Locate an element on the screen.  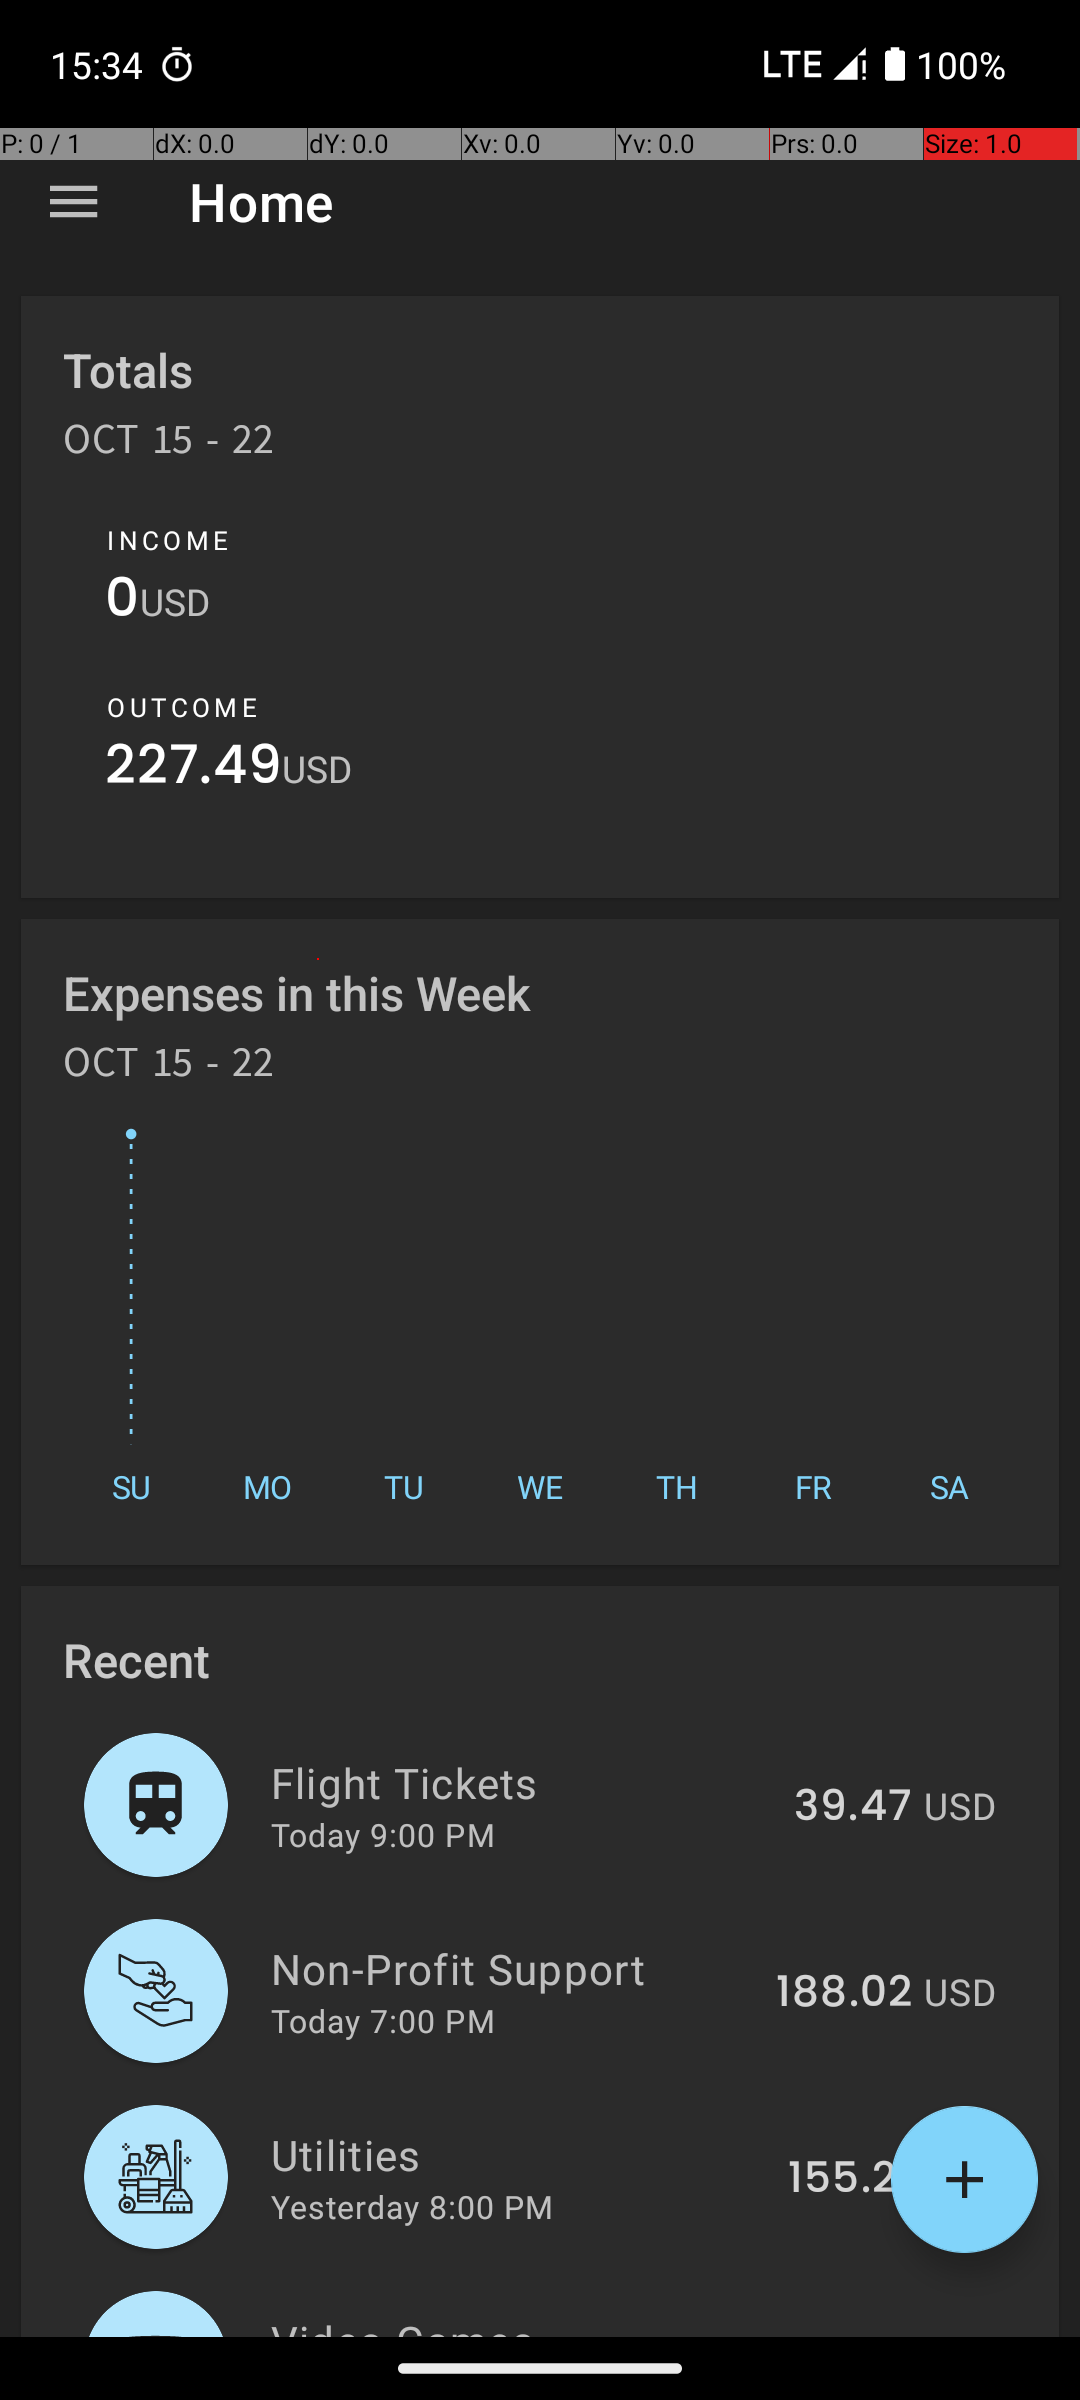
227.49 is located at coordinates (194, 770).